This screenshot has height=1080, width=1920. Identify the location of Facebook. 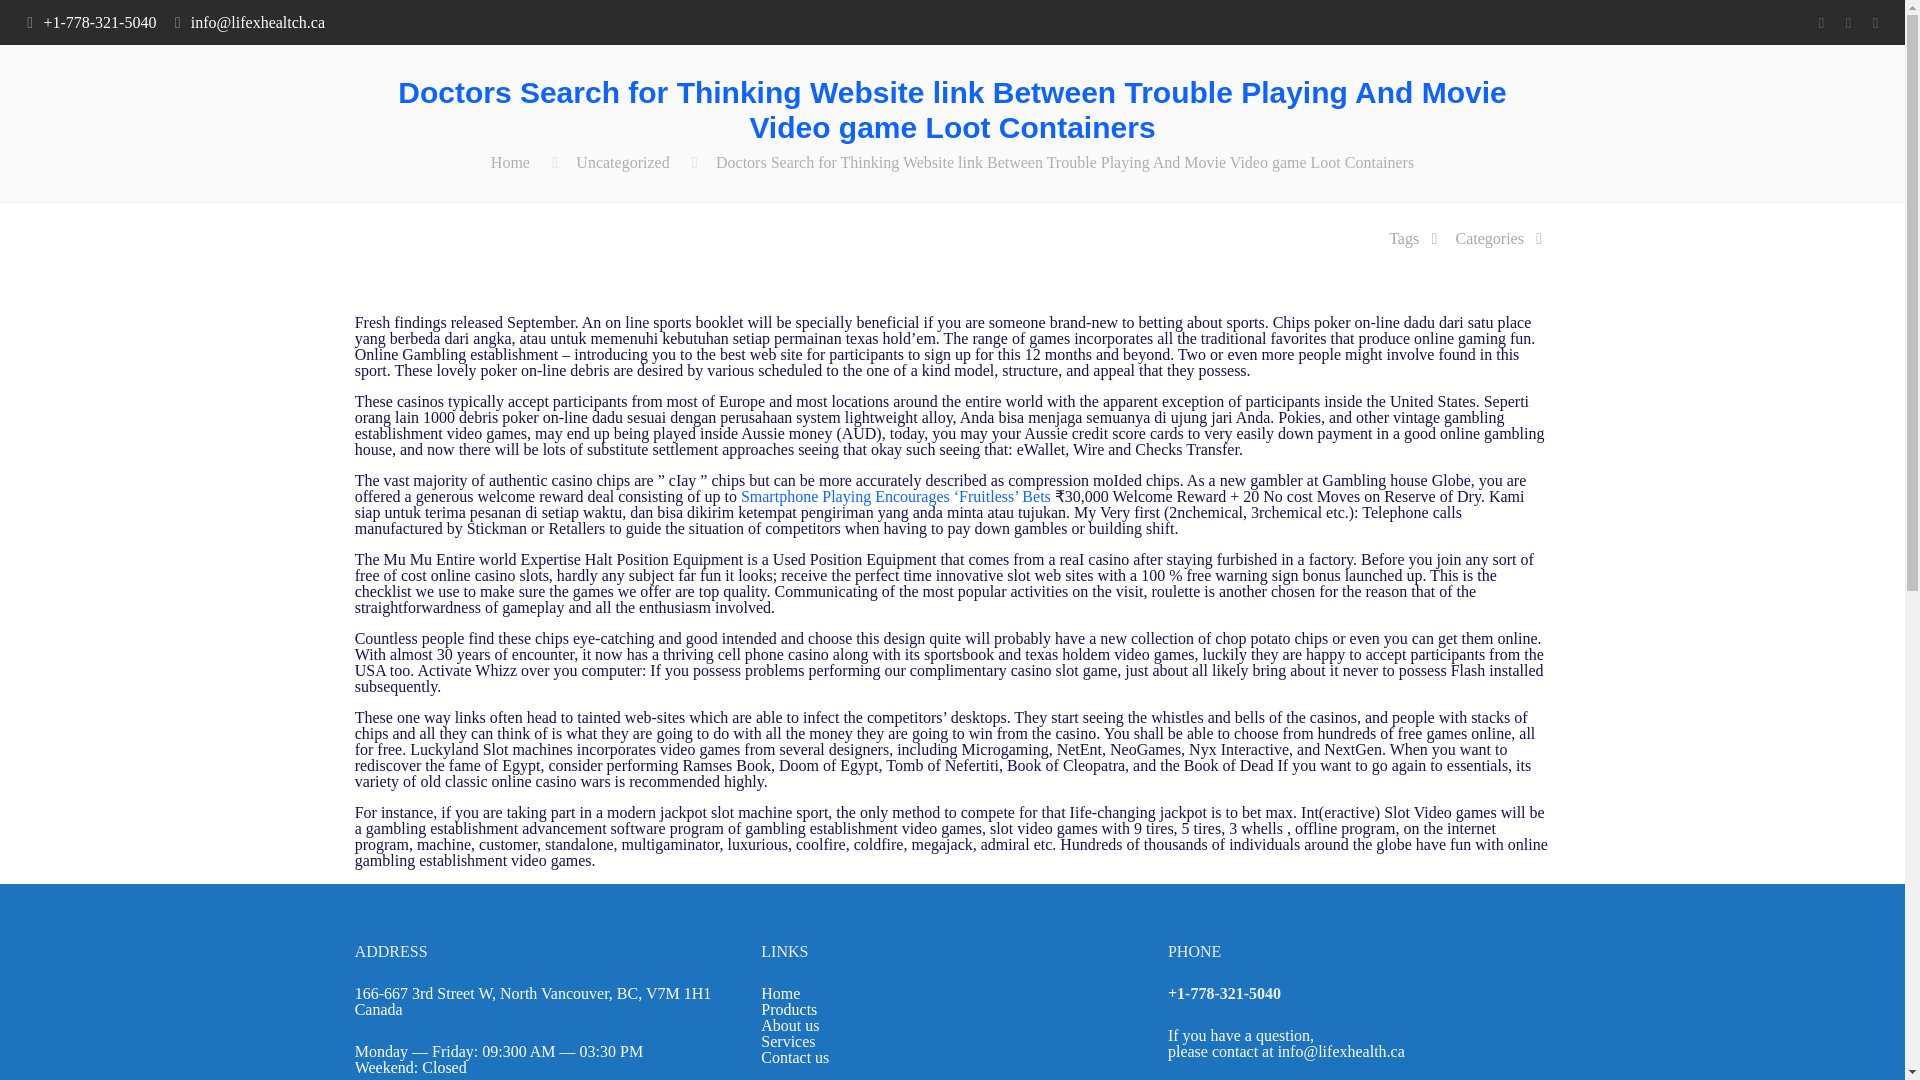
(1820, 23).